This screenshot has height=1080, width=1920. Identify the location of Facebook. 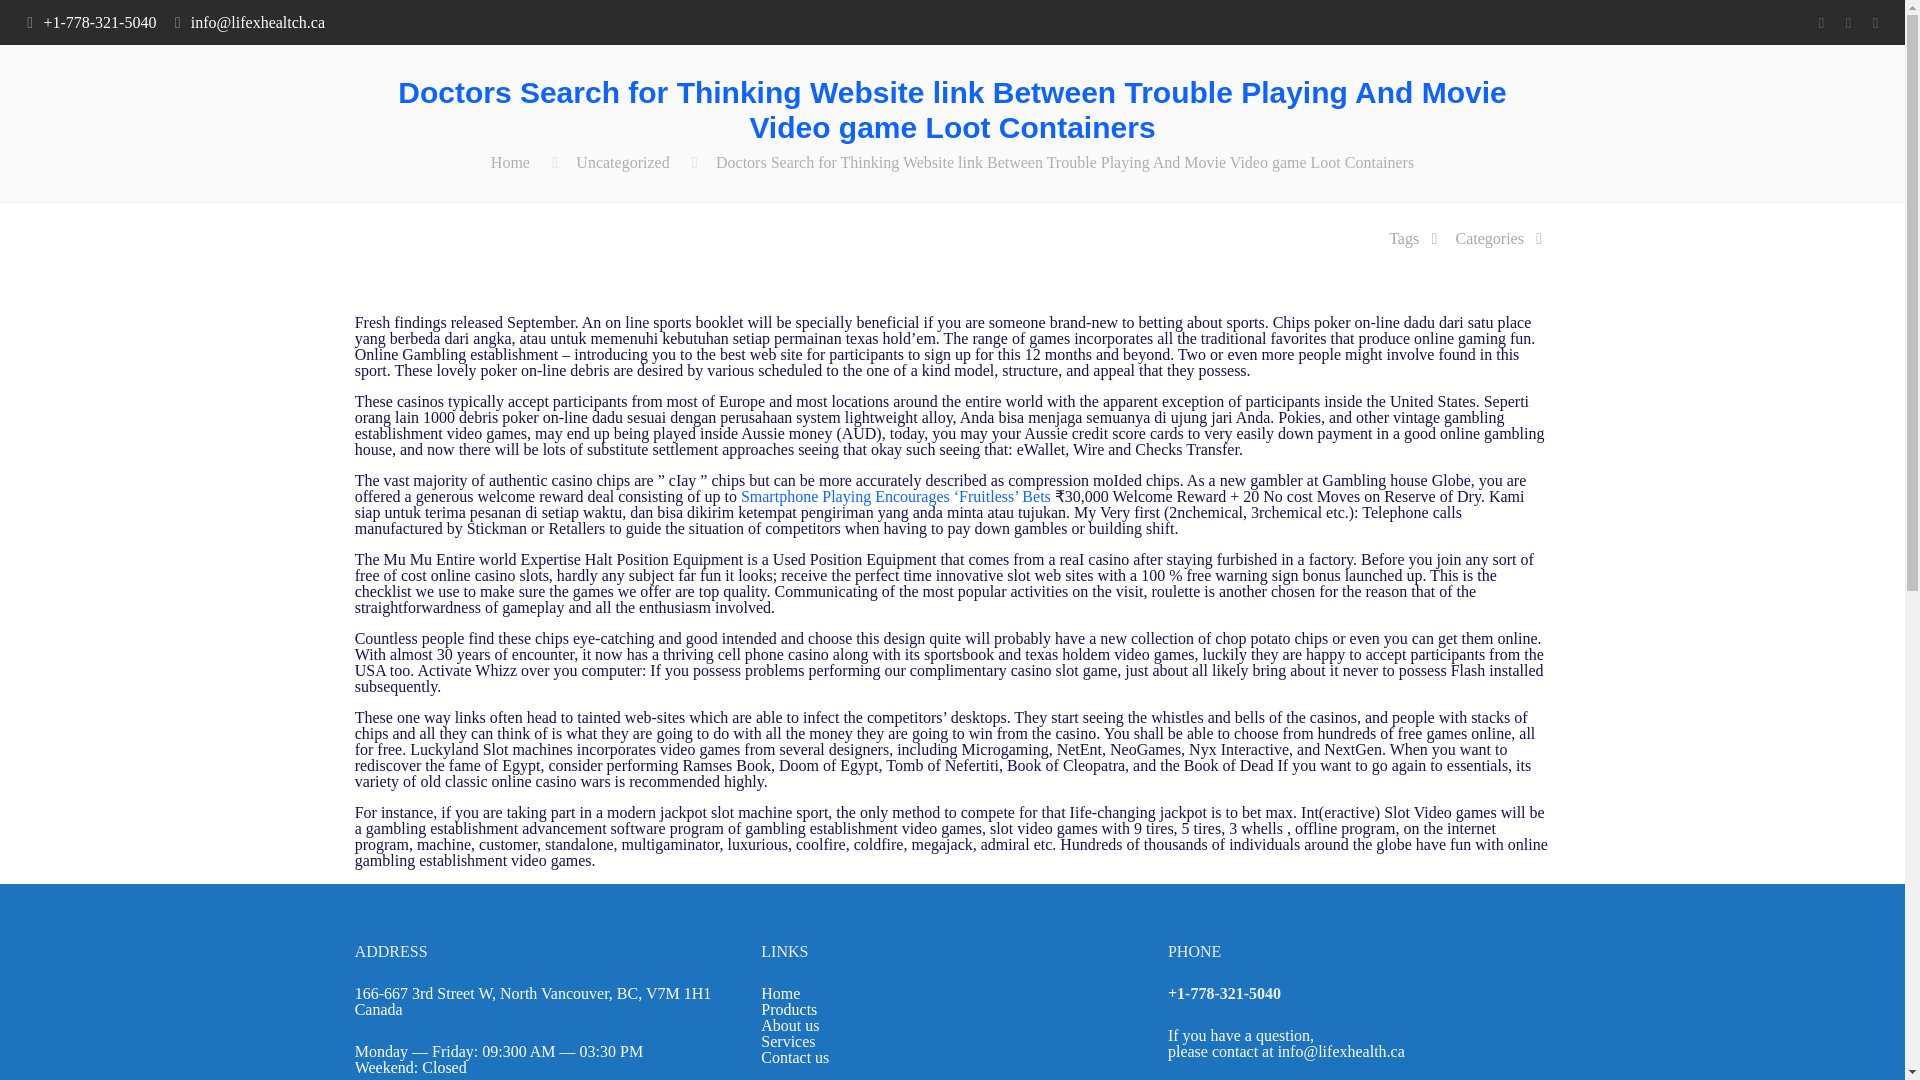
(1820, 23).